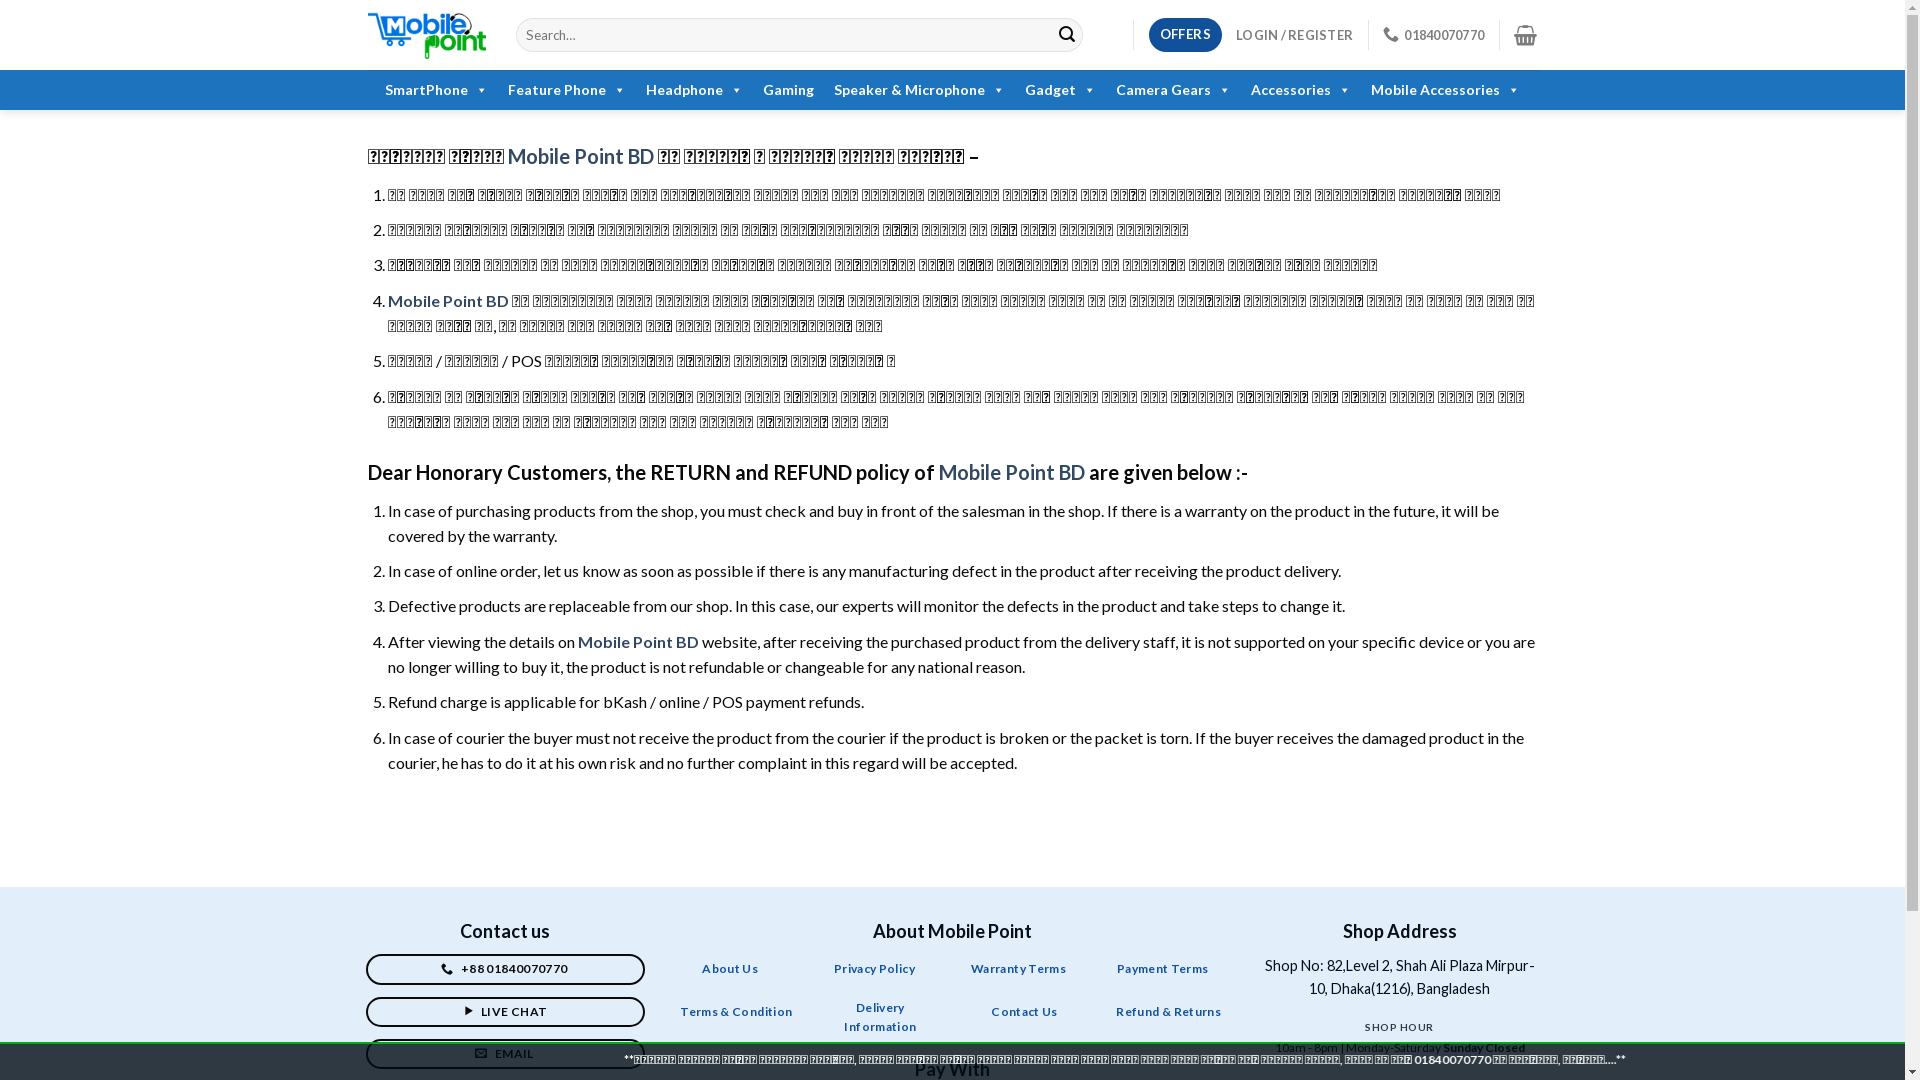  I want to click on +88 01840070770, so click(506, 969).